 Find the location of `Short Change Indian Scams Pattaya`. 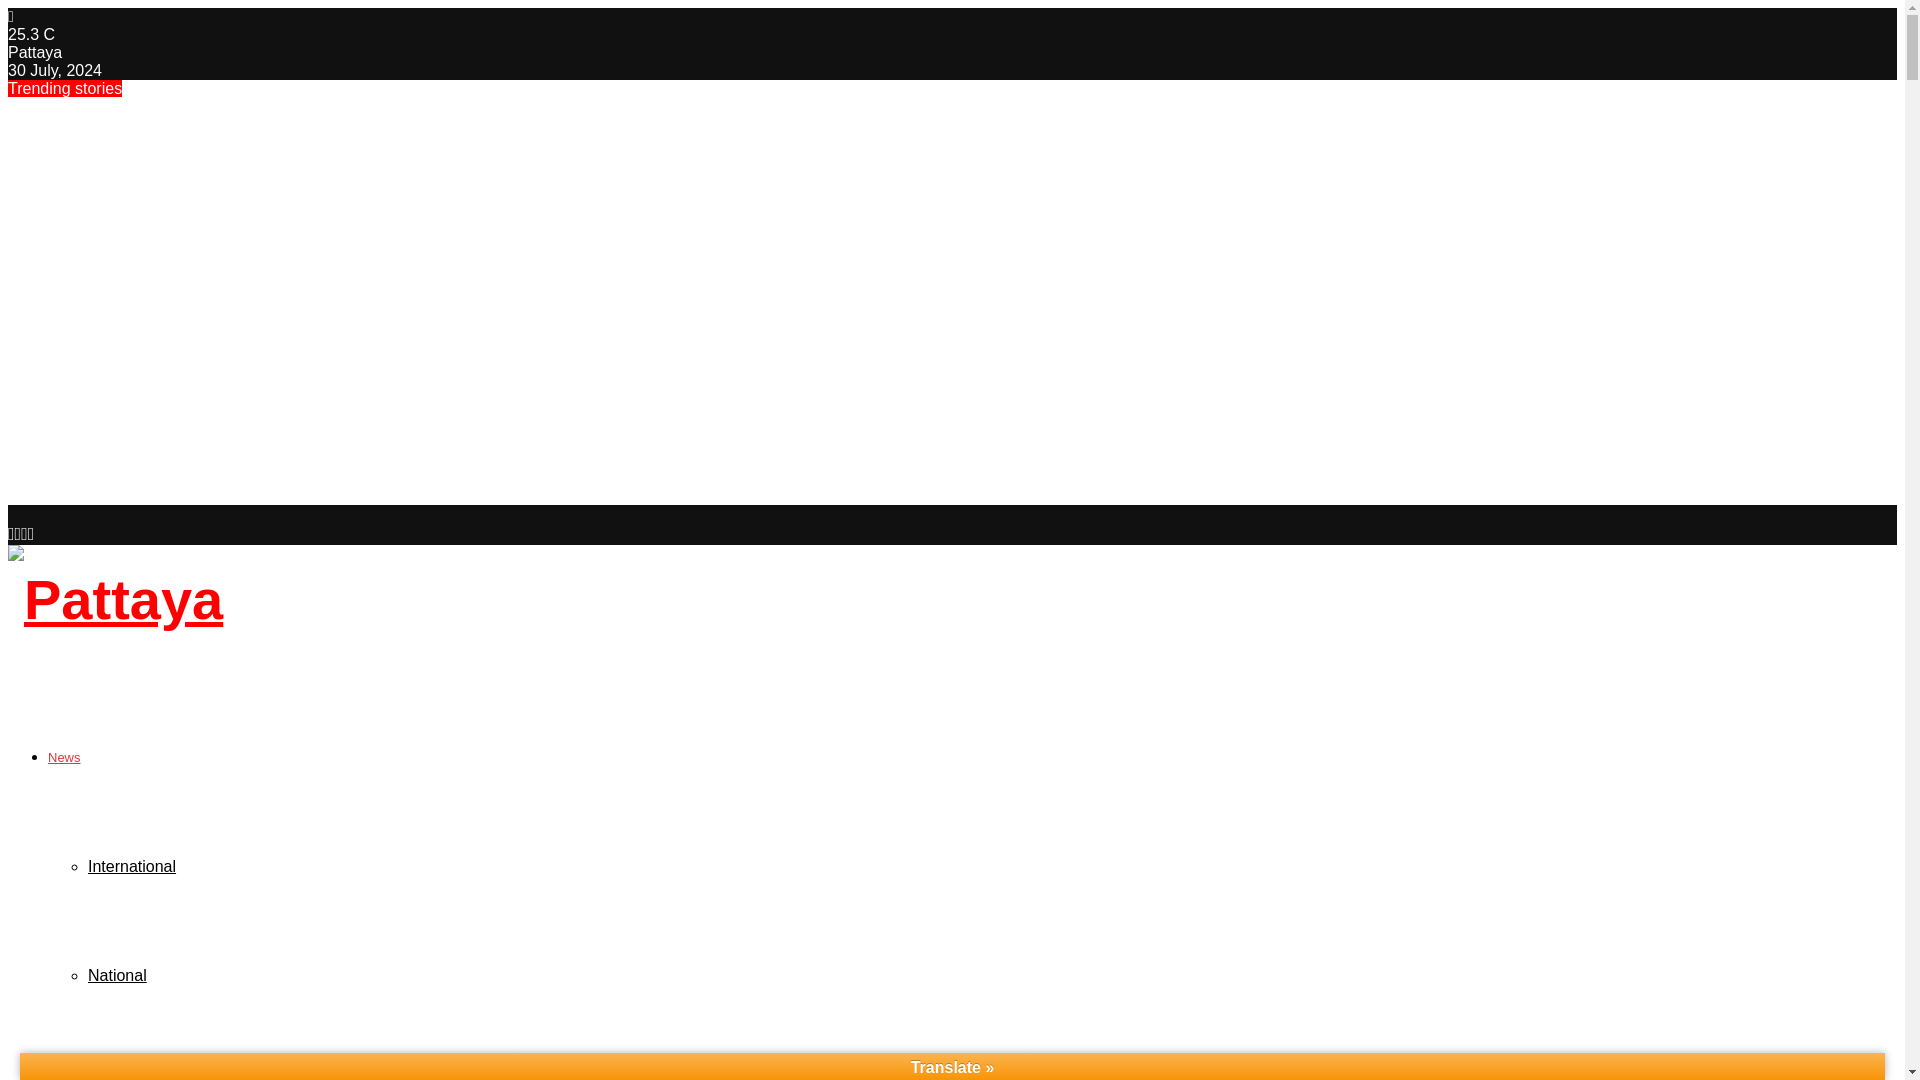

Short Change Indian Scams Pattaya is located at coordinates (168, 452).